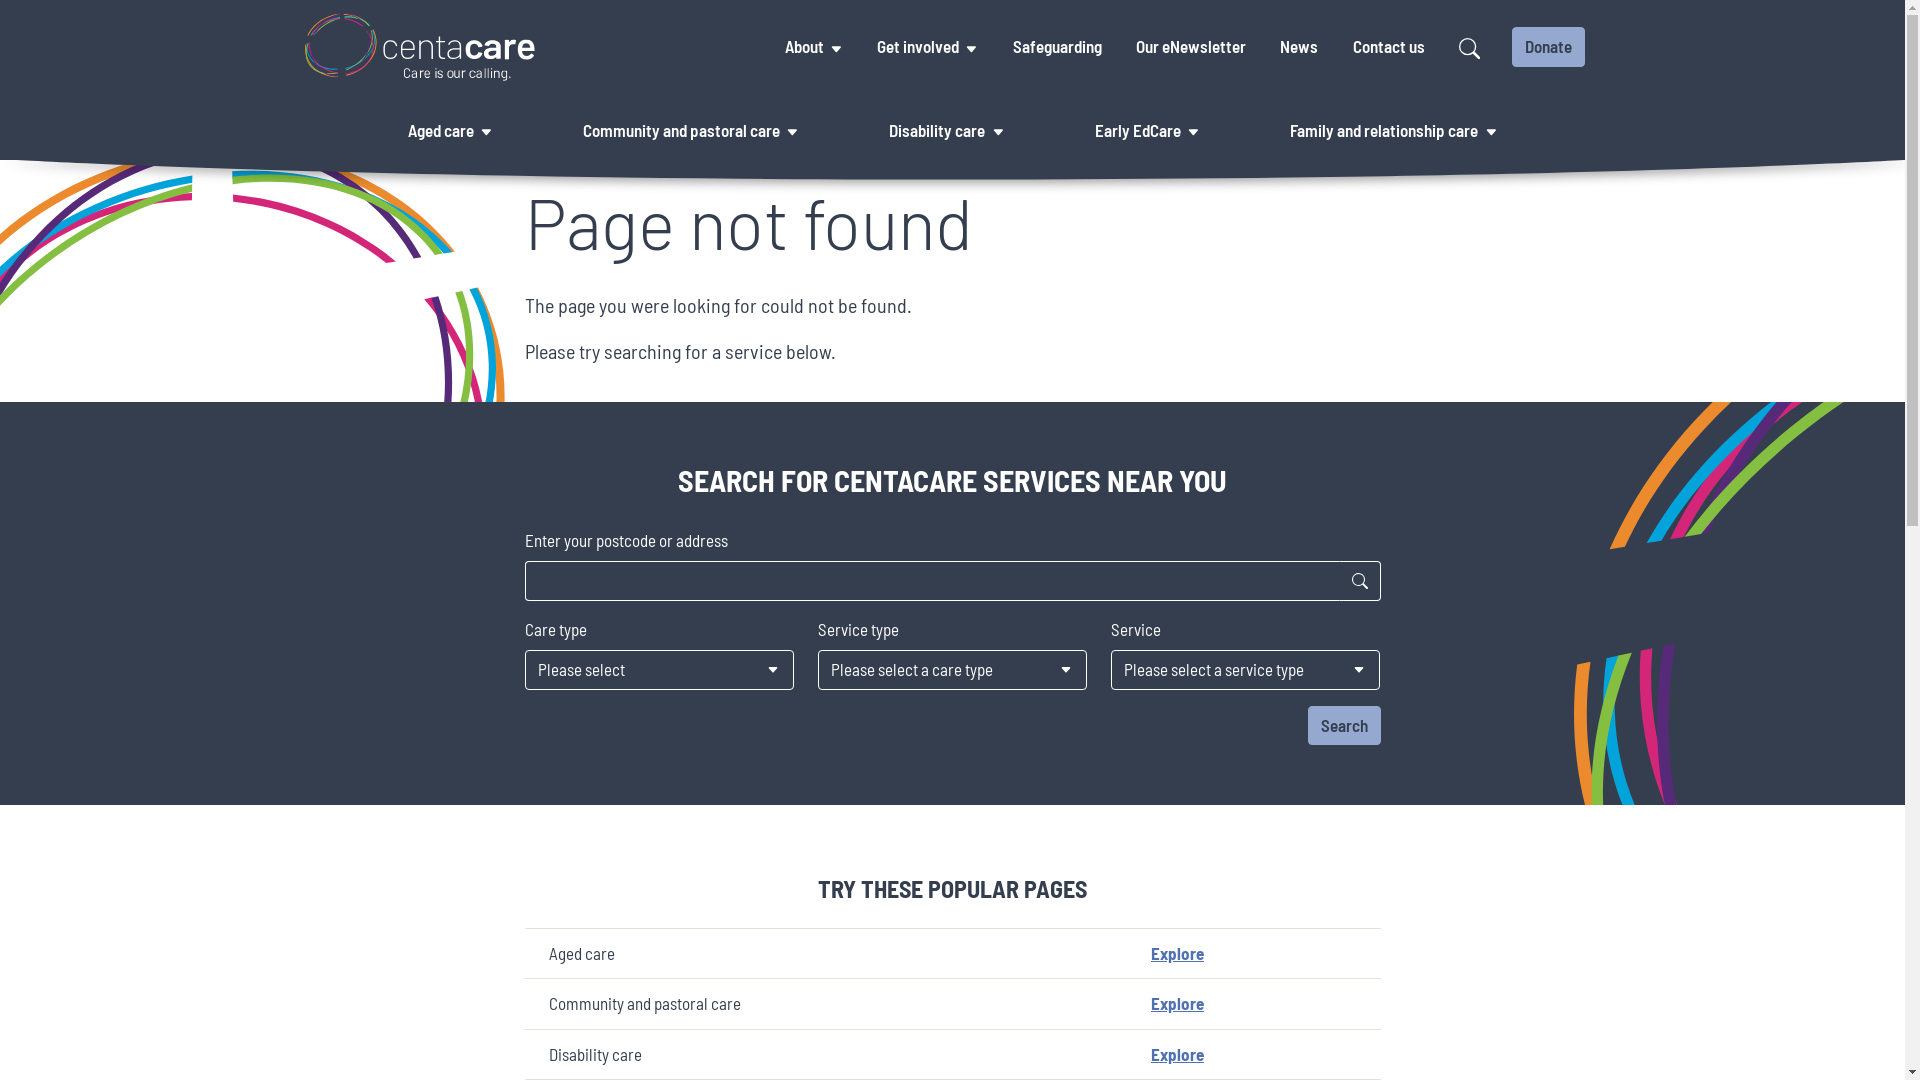  Describe the element at coordinates (918, 47) in the screenshot. I see `Get involved` at that location.